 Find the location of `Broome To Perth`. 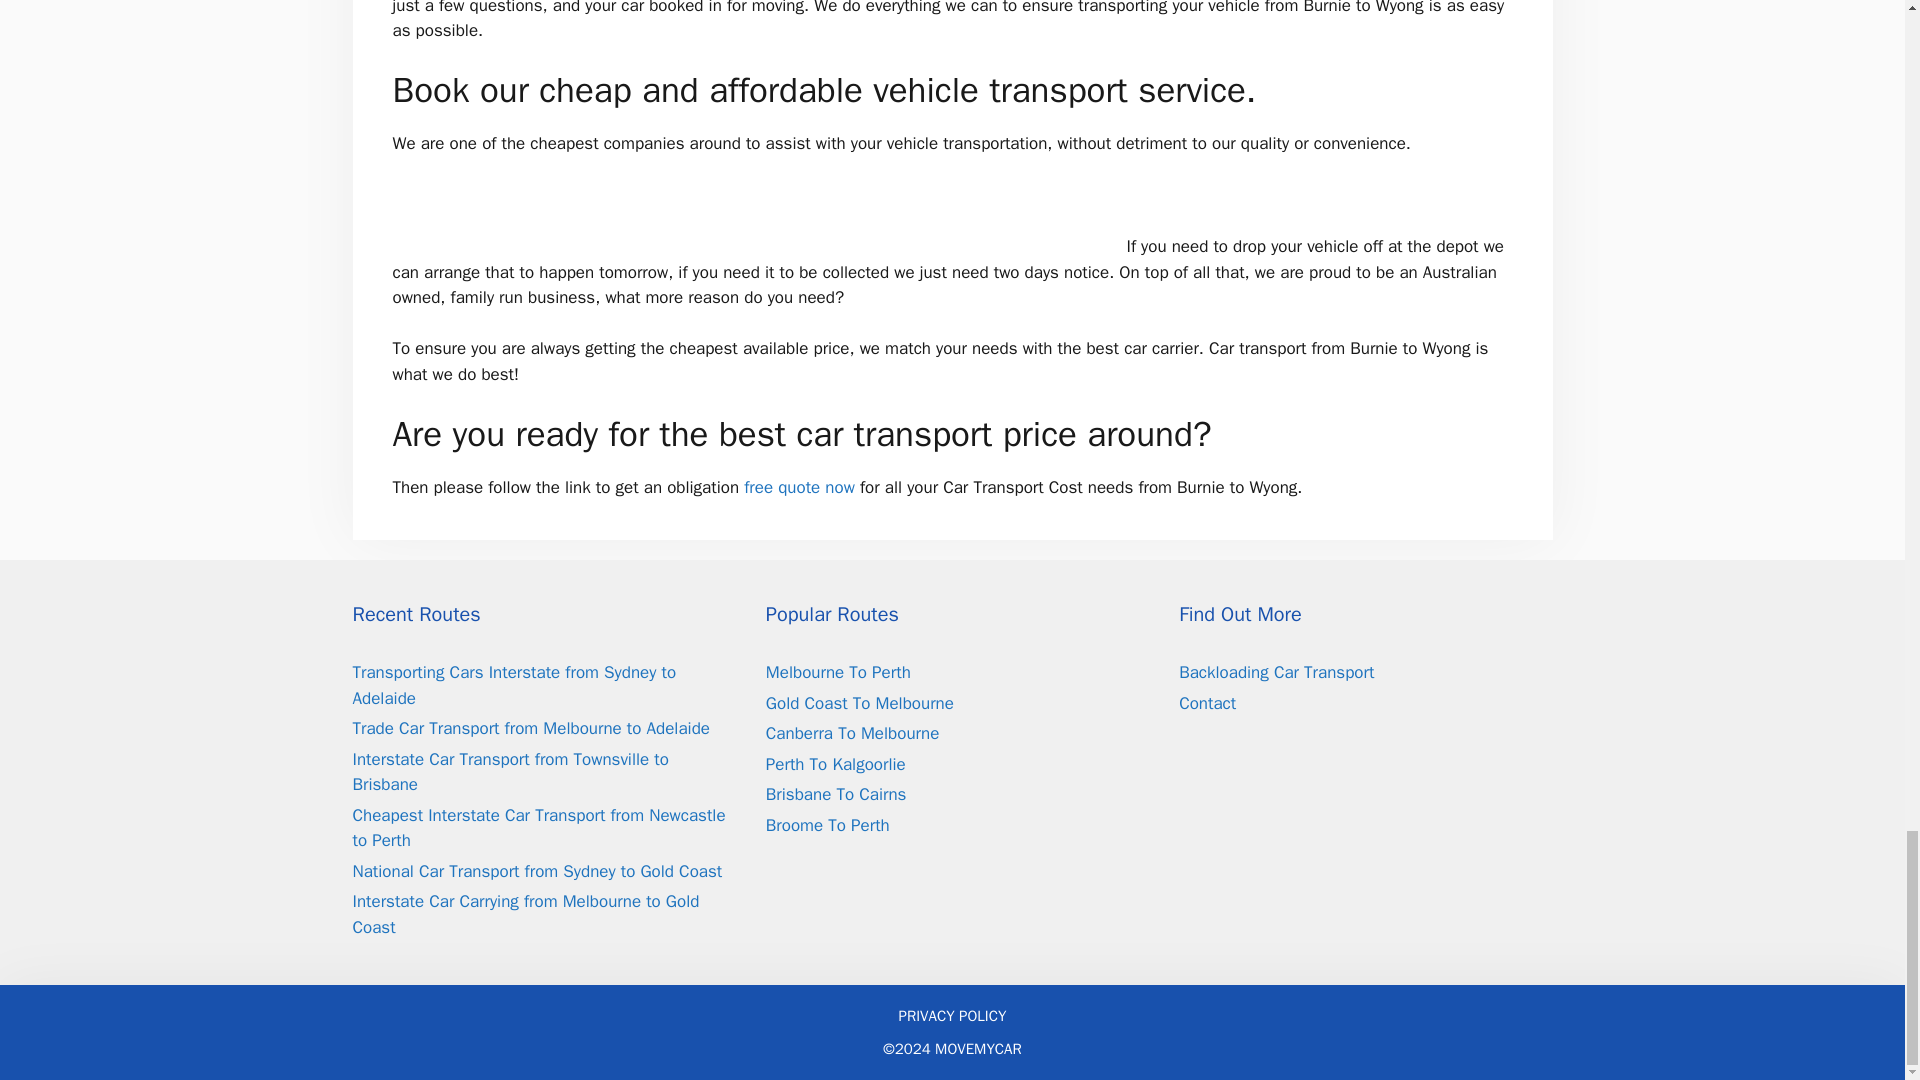

Broome To Perth is located at coordinates (828, 825).